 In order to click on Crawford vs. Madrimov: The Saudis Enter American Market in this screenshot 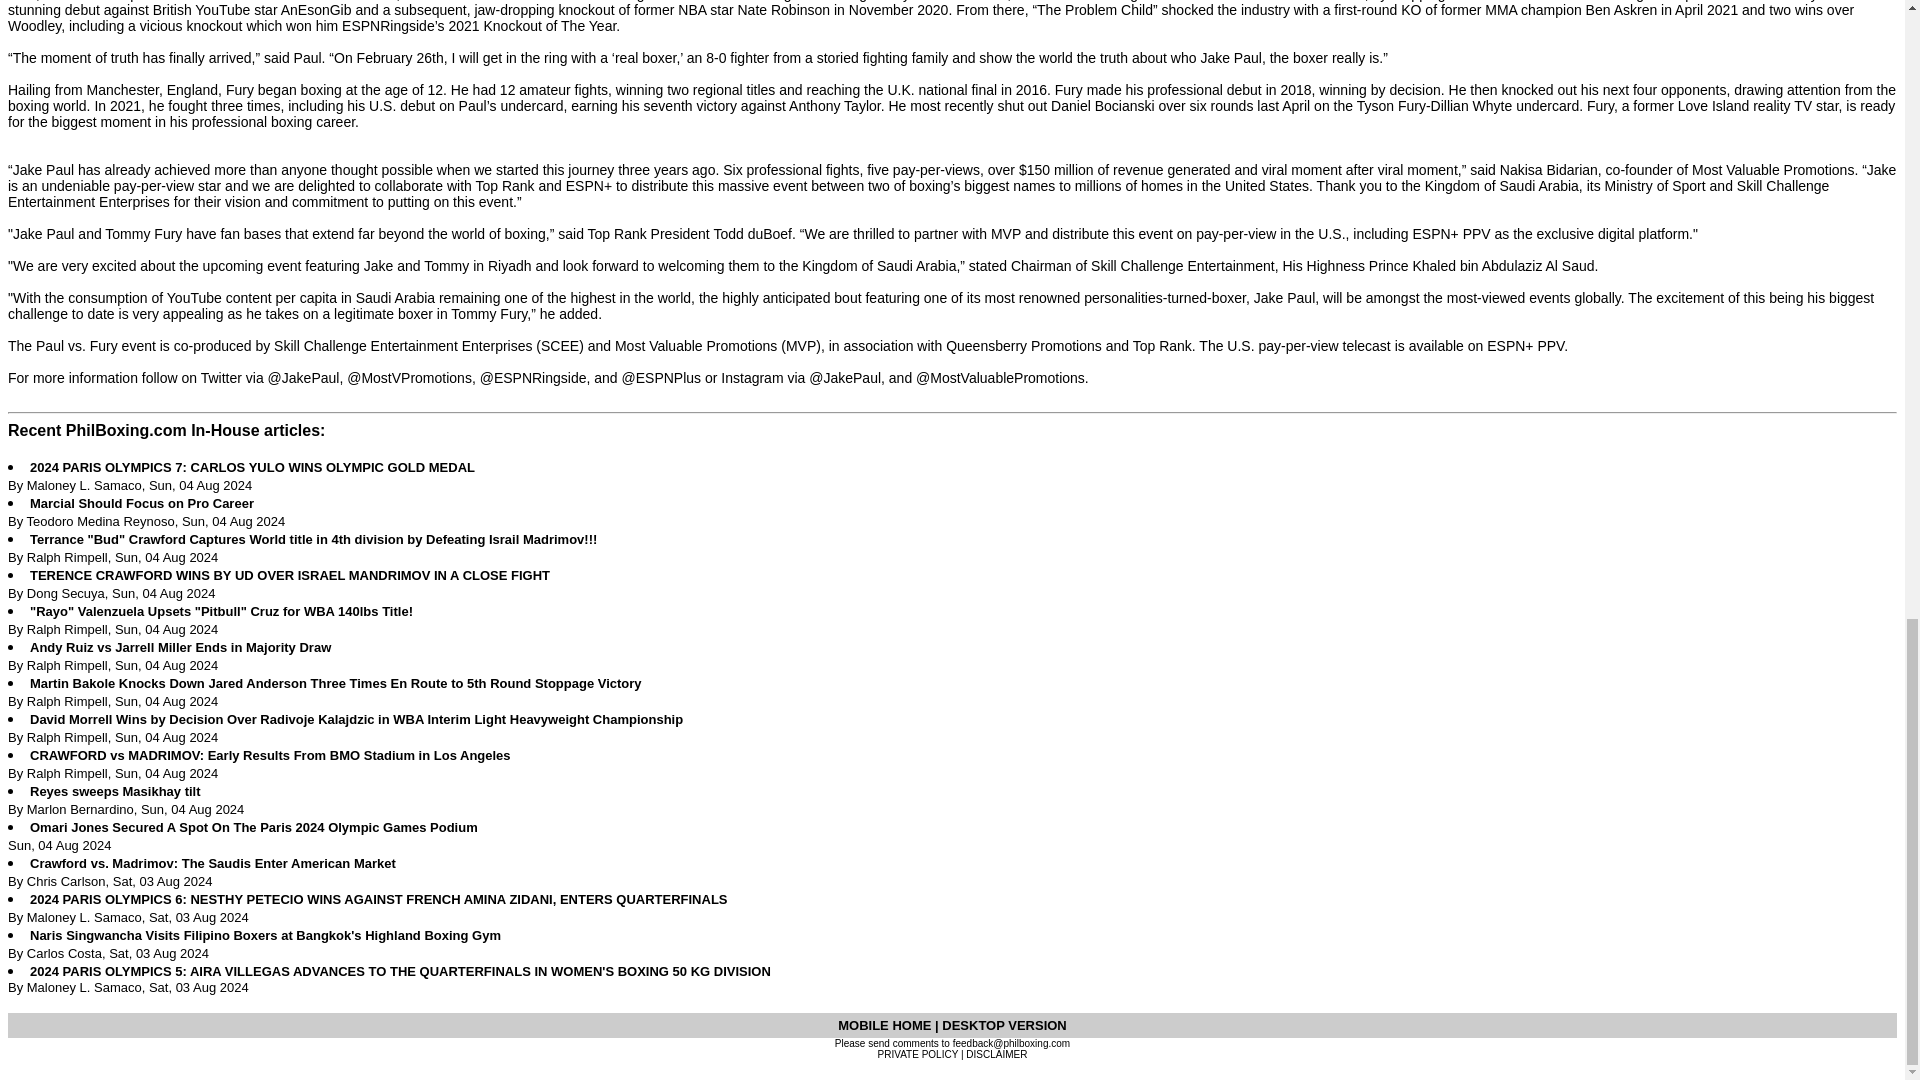, I will do `click(212, 863)`.